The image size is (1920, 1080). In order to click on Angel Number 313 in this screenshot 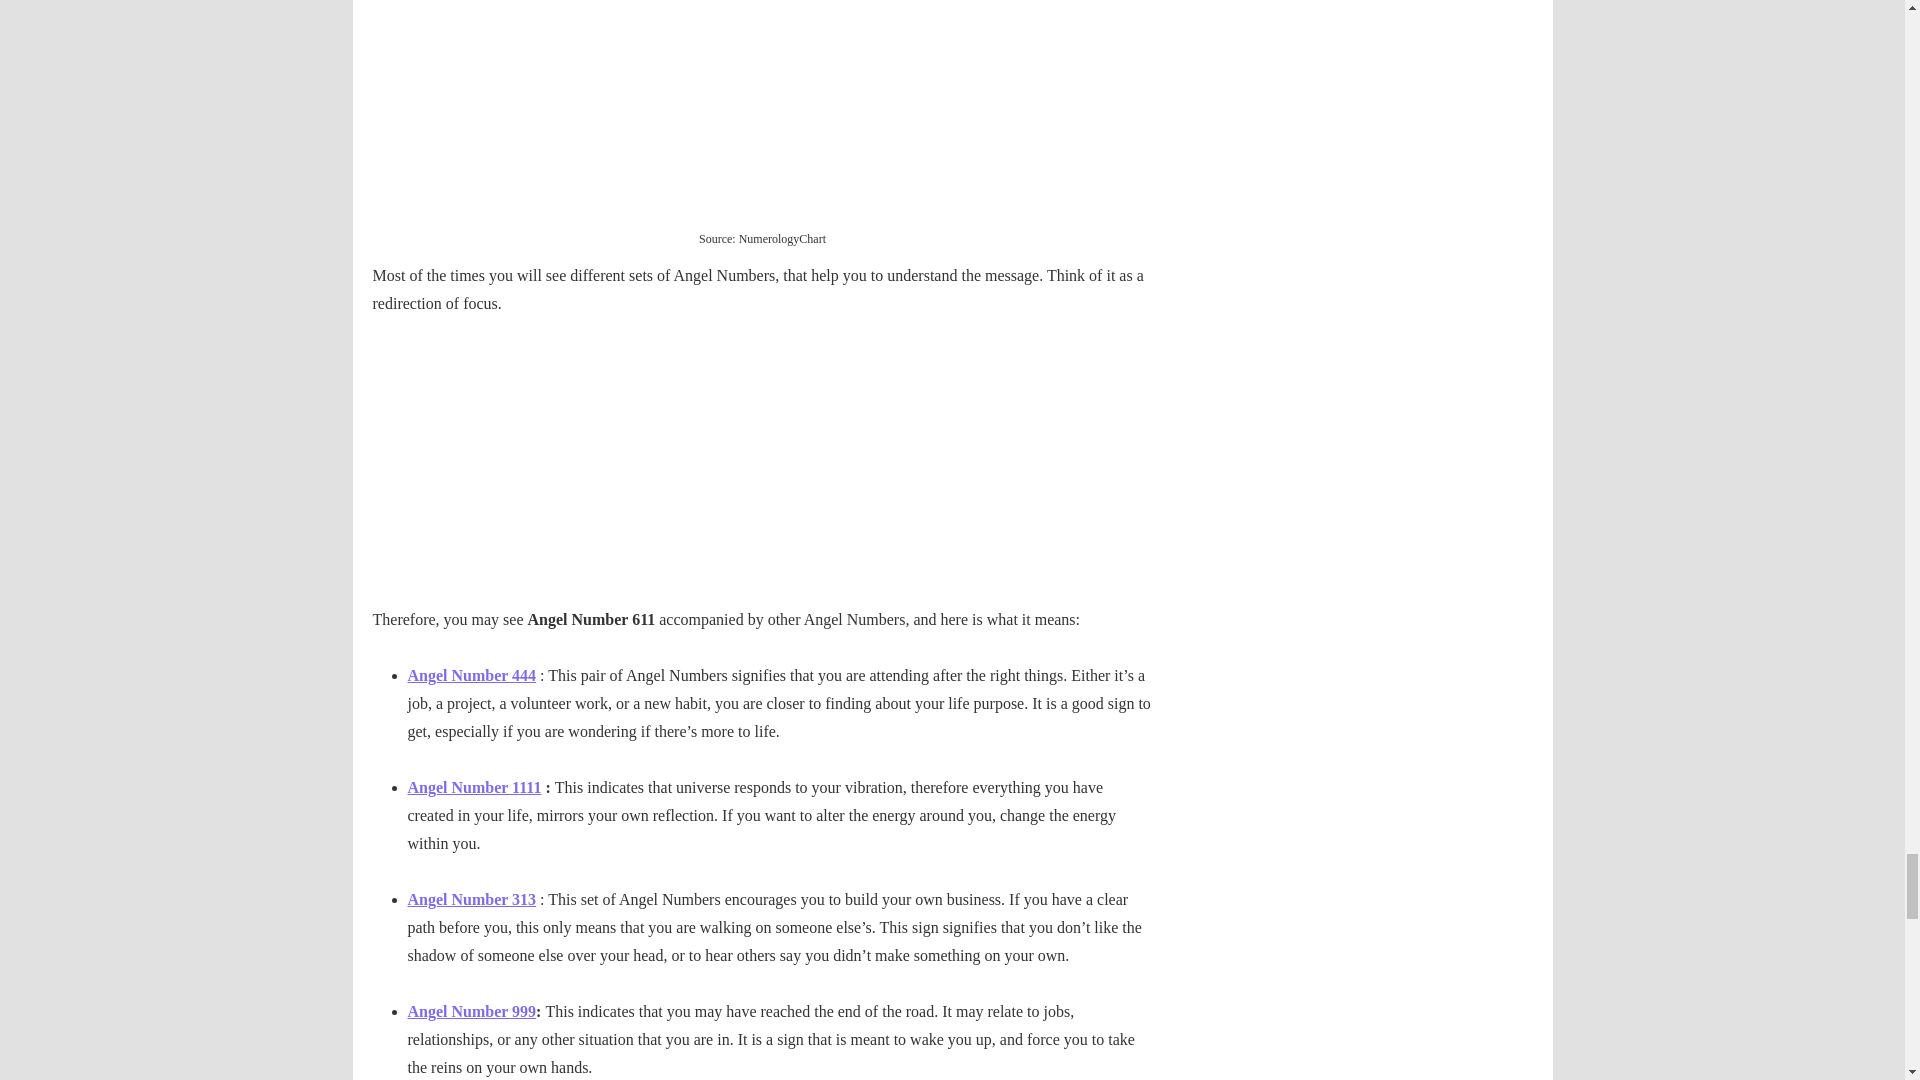, I will do `click(472, 900)`.